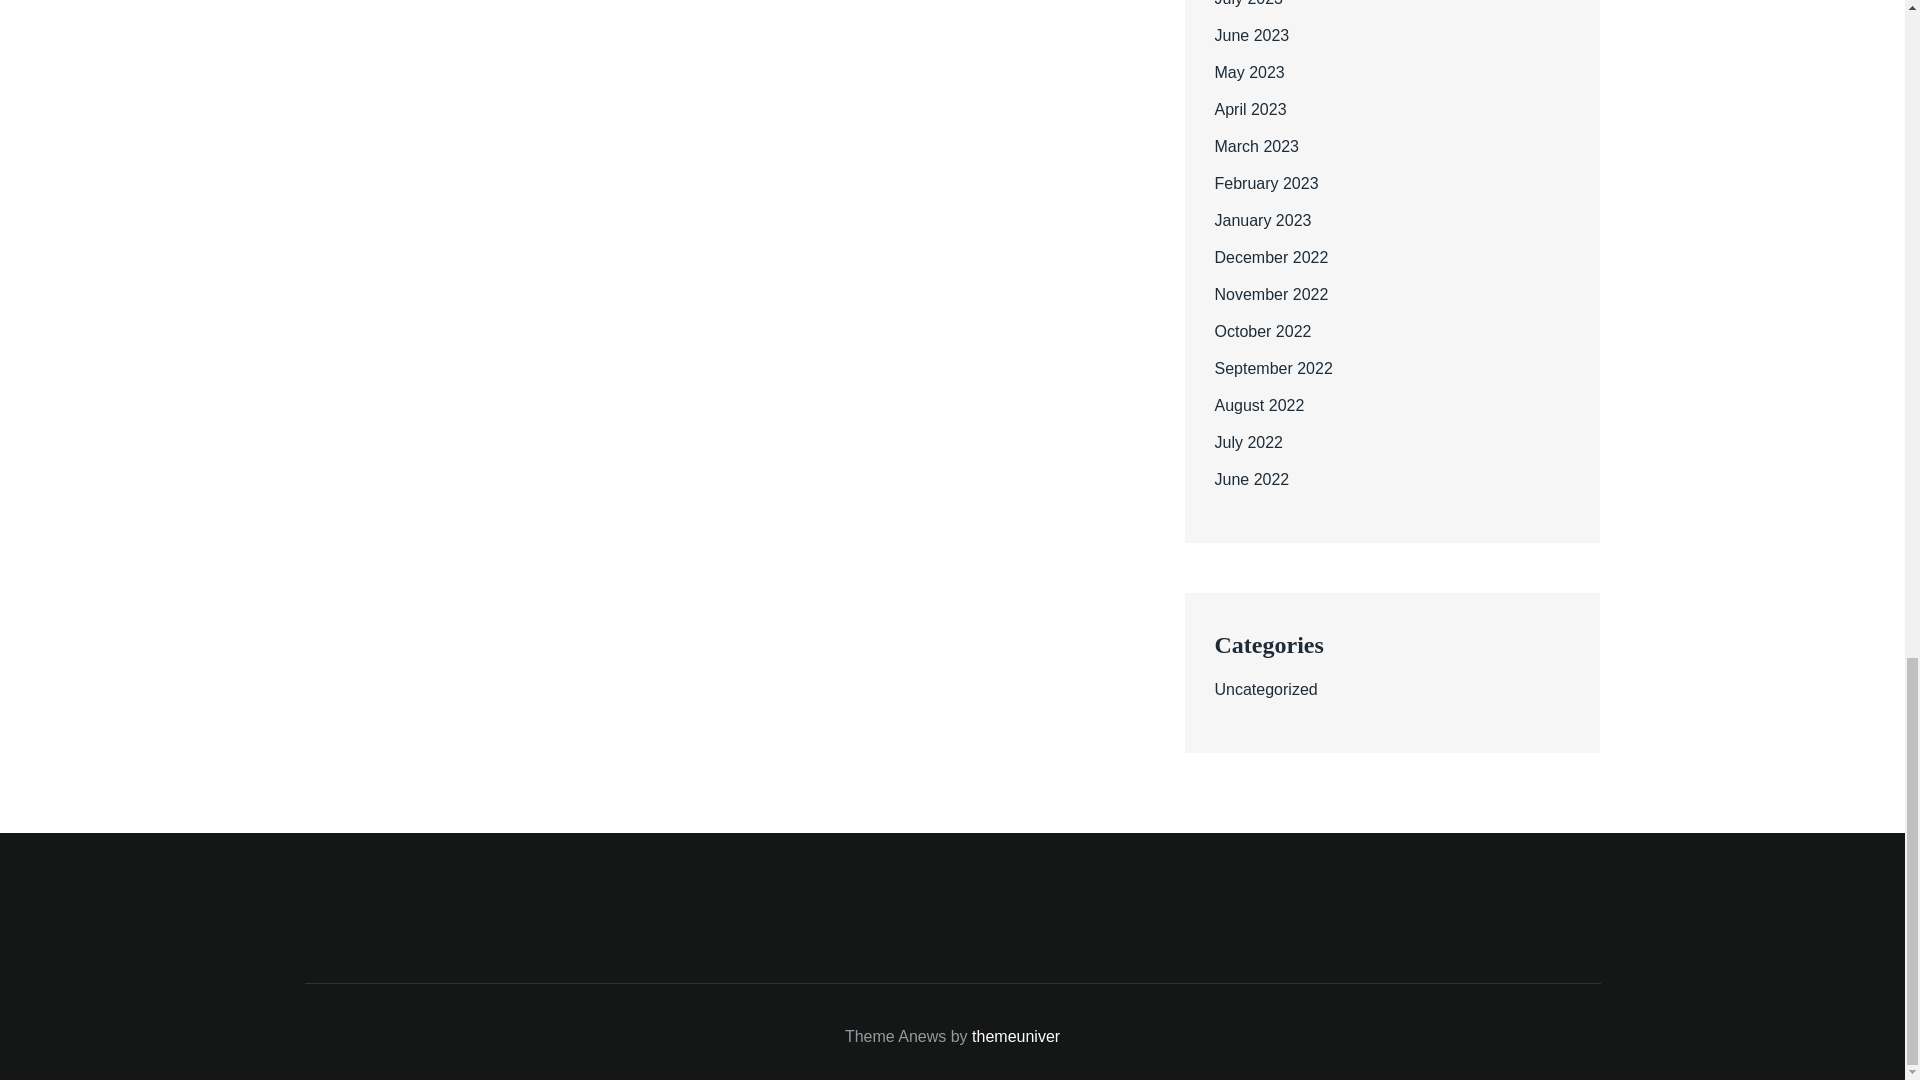  What do you see at coordinates (1262, 220) in the screenshot?
I see `January 2023` at bounding box center [1262, 220].